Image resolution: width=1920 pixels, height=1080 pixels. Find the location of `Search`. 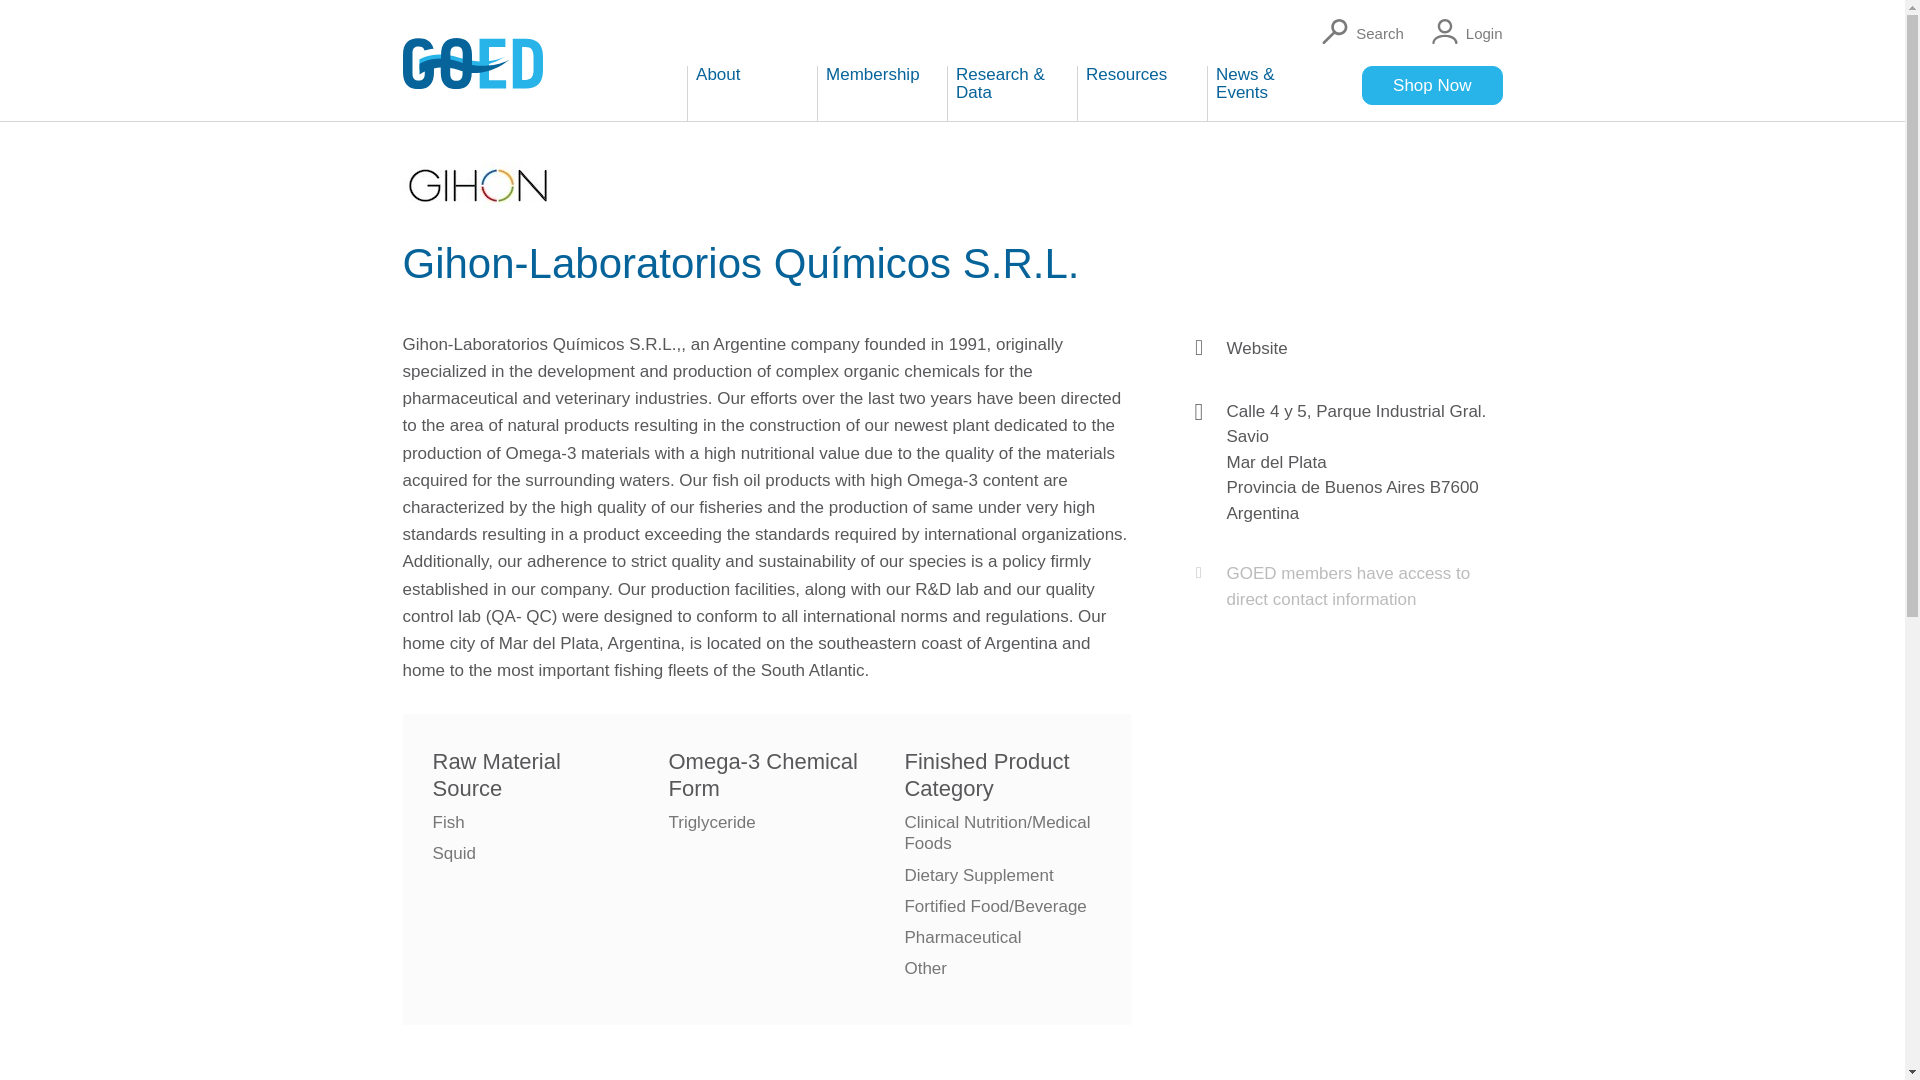

Search is located at coordinates (1358, 32).